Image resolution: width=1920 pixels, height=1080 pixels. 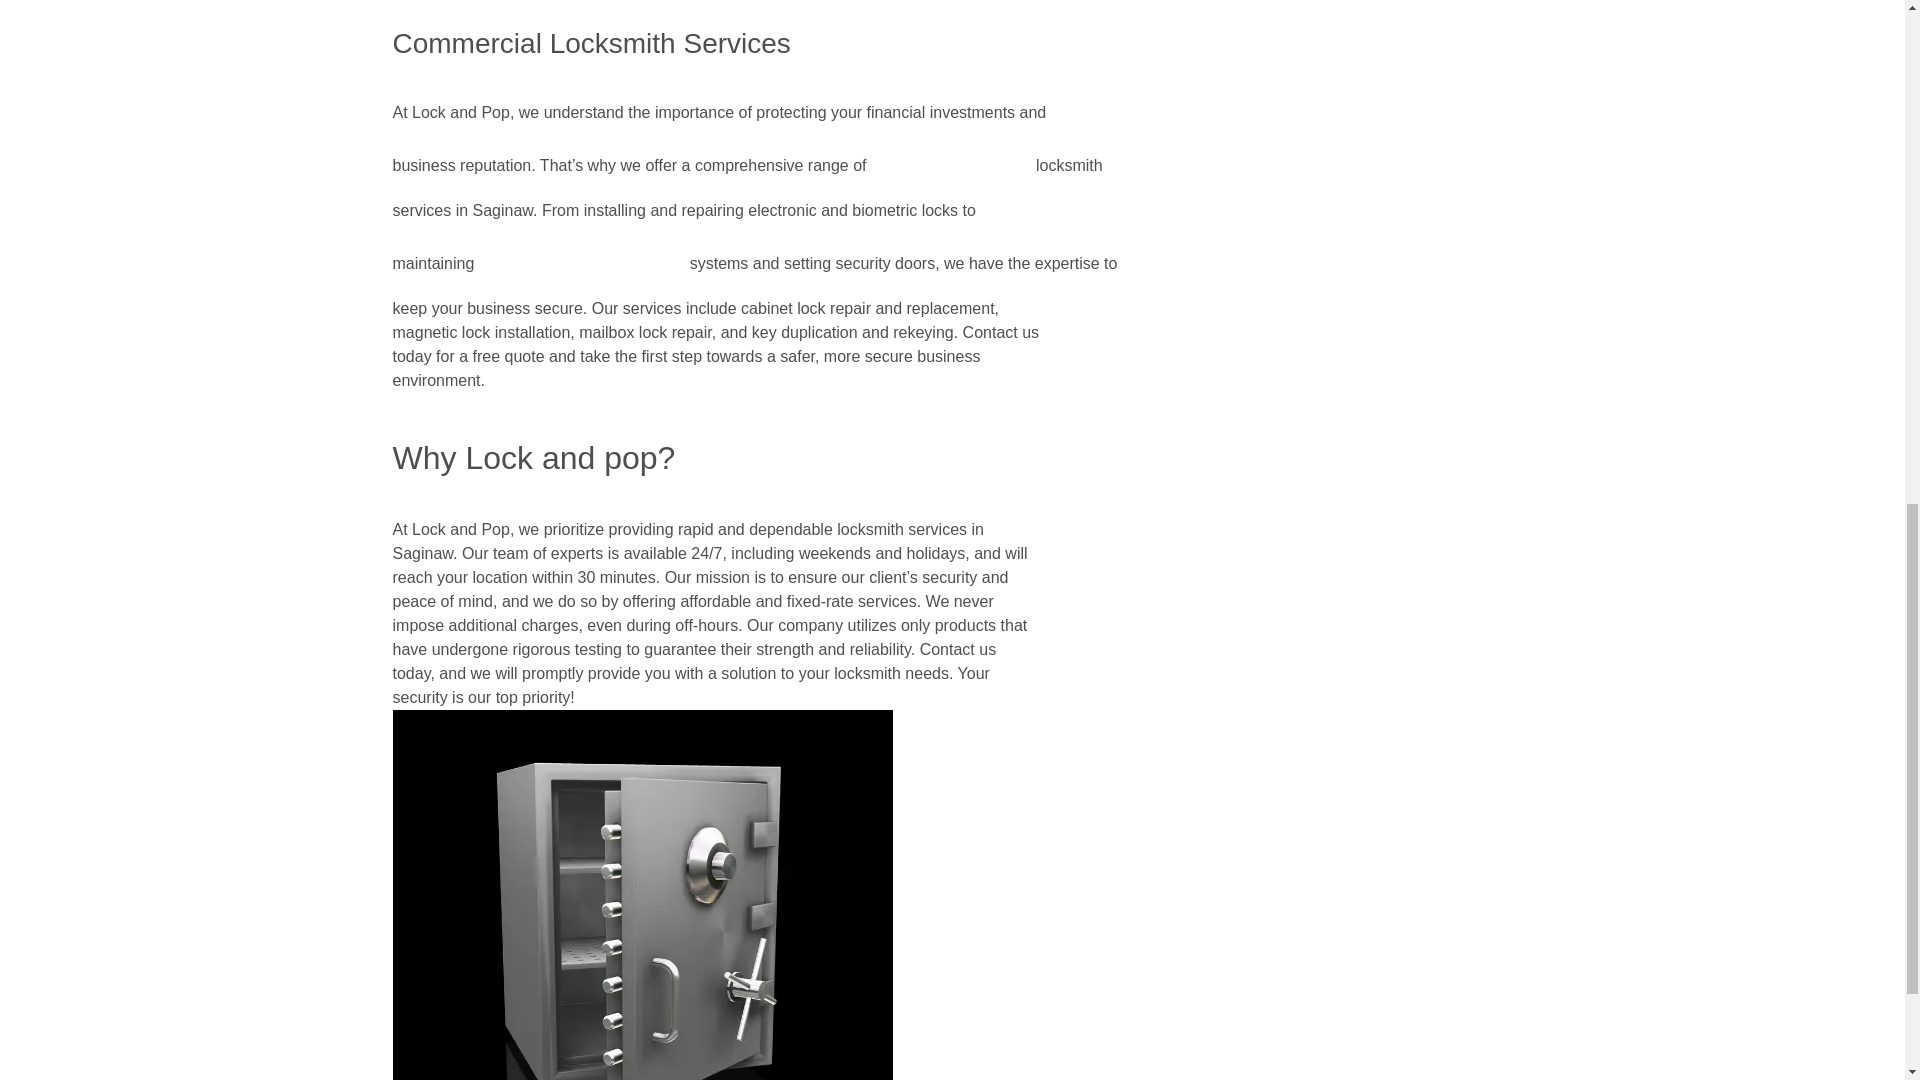 I want to click on Access Control, so click(x=582, y=260).